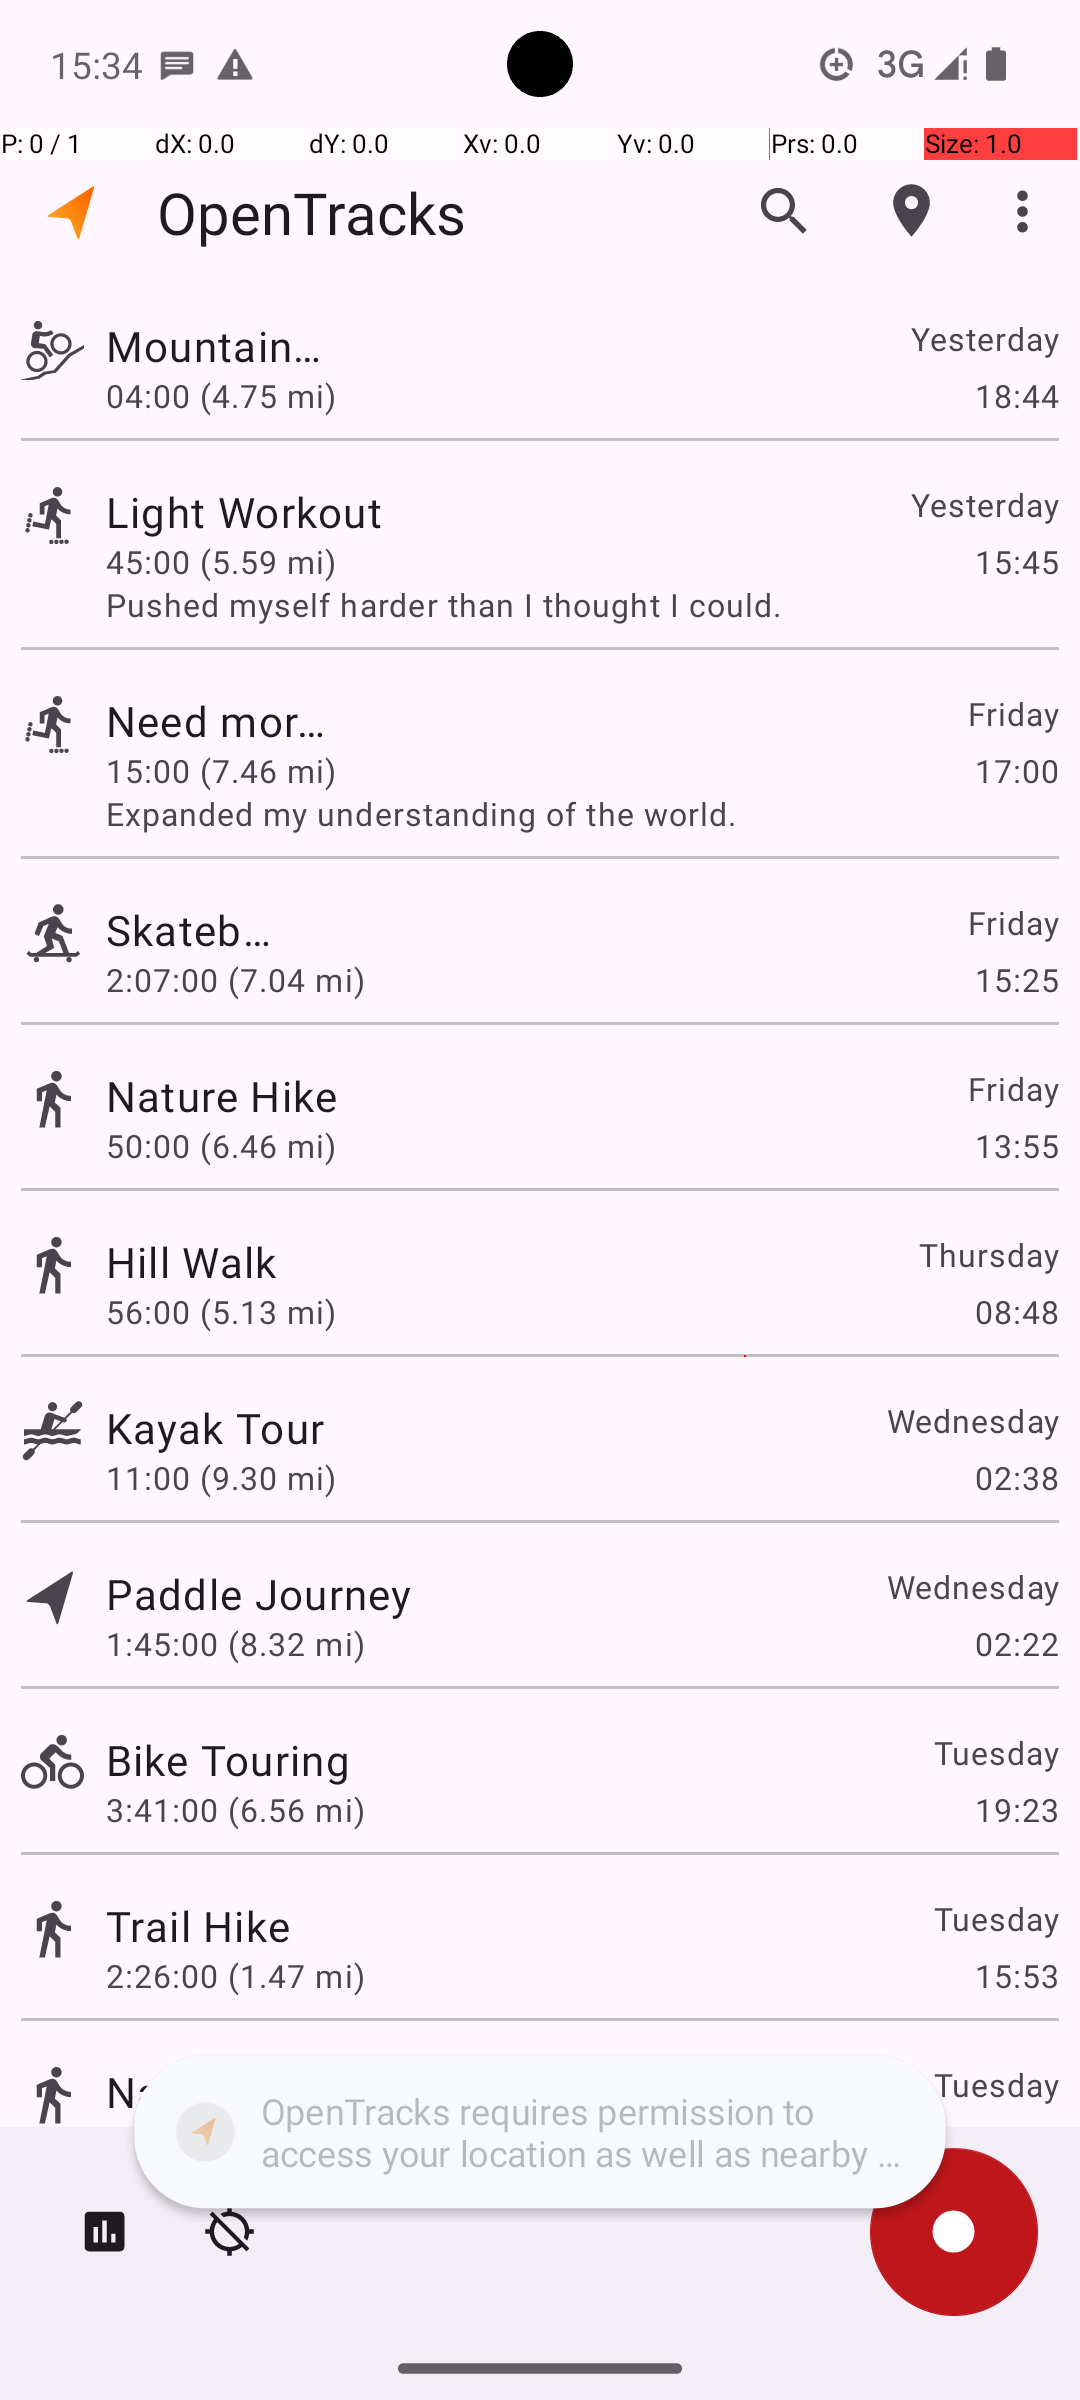 Image resolution: width=1080 pixels, height=2400 pixels. What do you see at coordinates (954, 2232) in the screenshot?
I see `Record` at bounding box center [954, 2232].